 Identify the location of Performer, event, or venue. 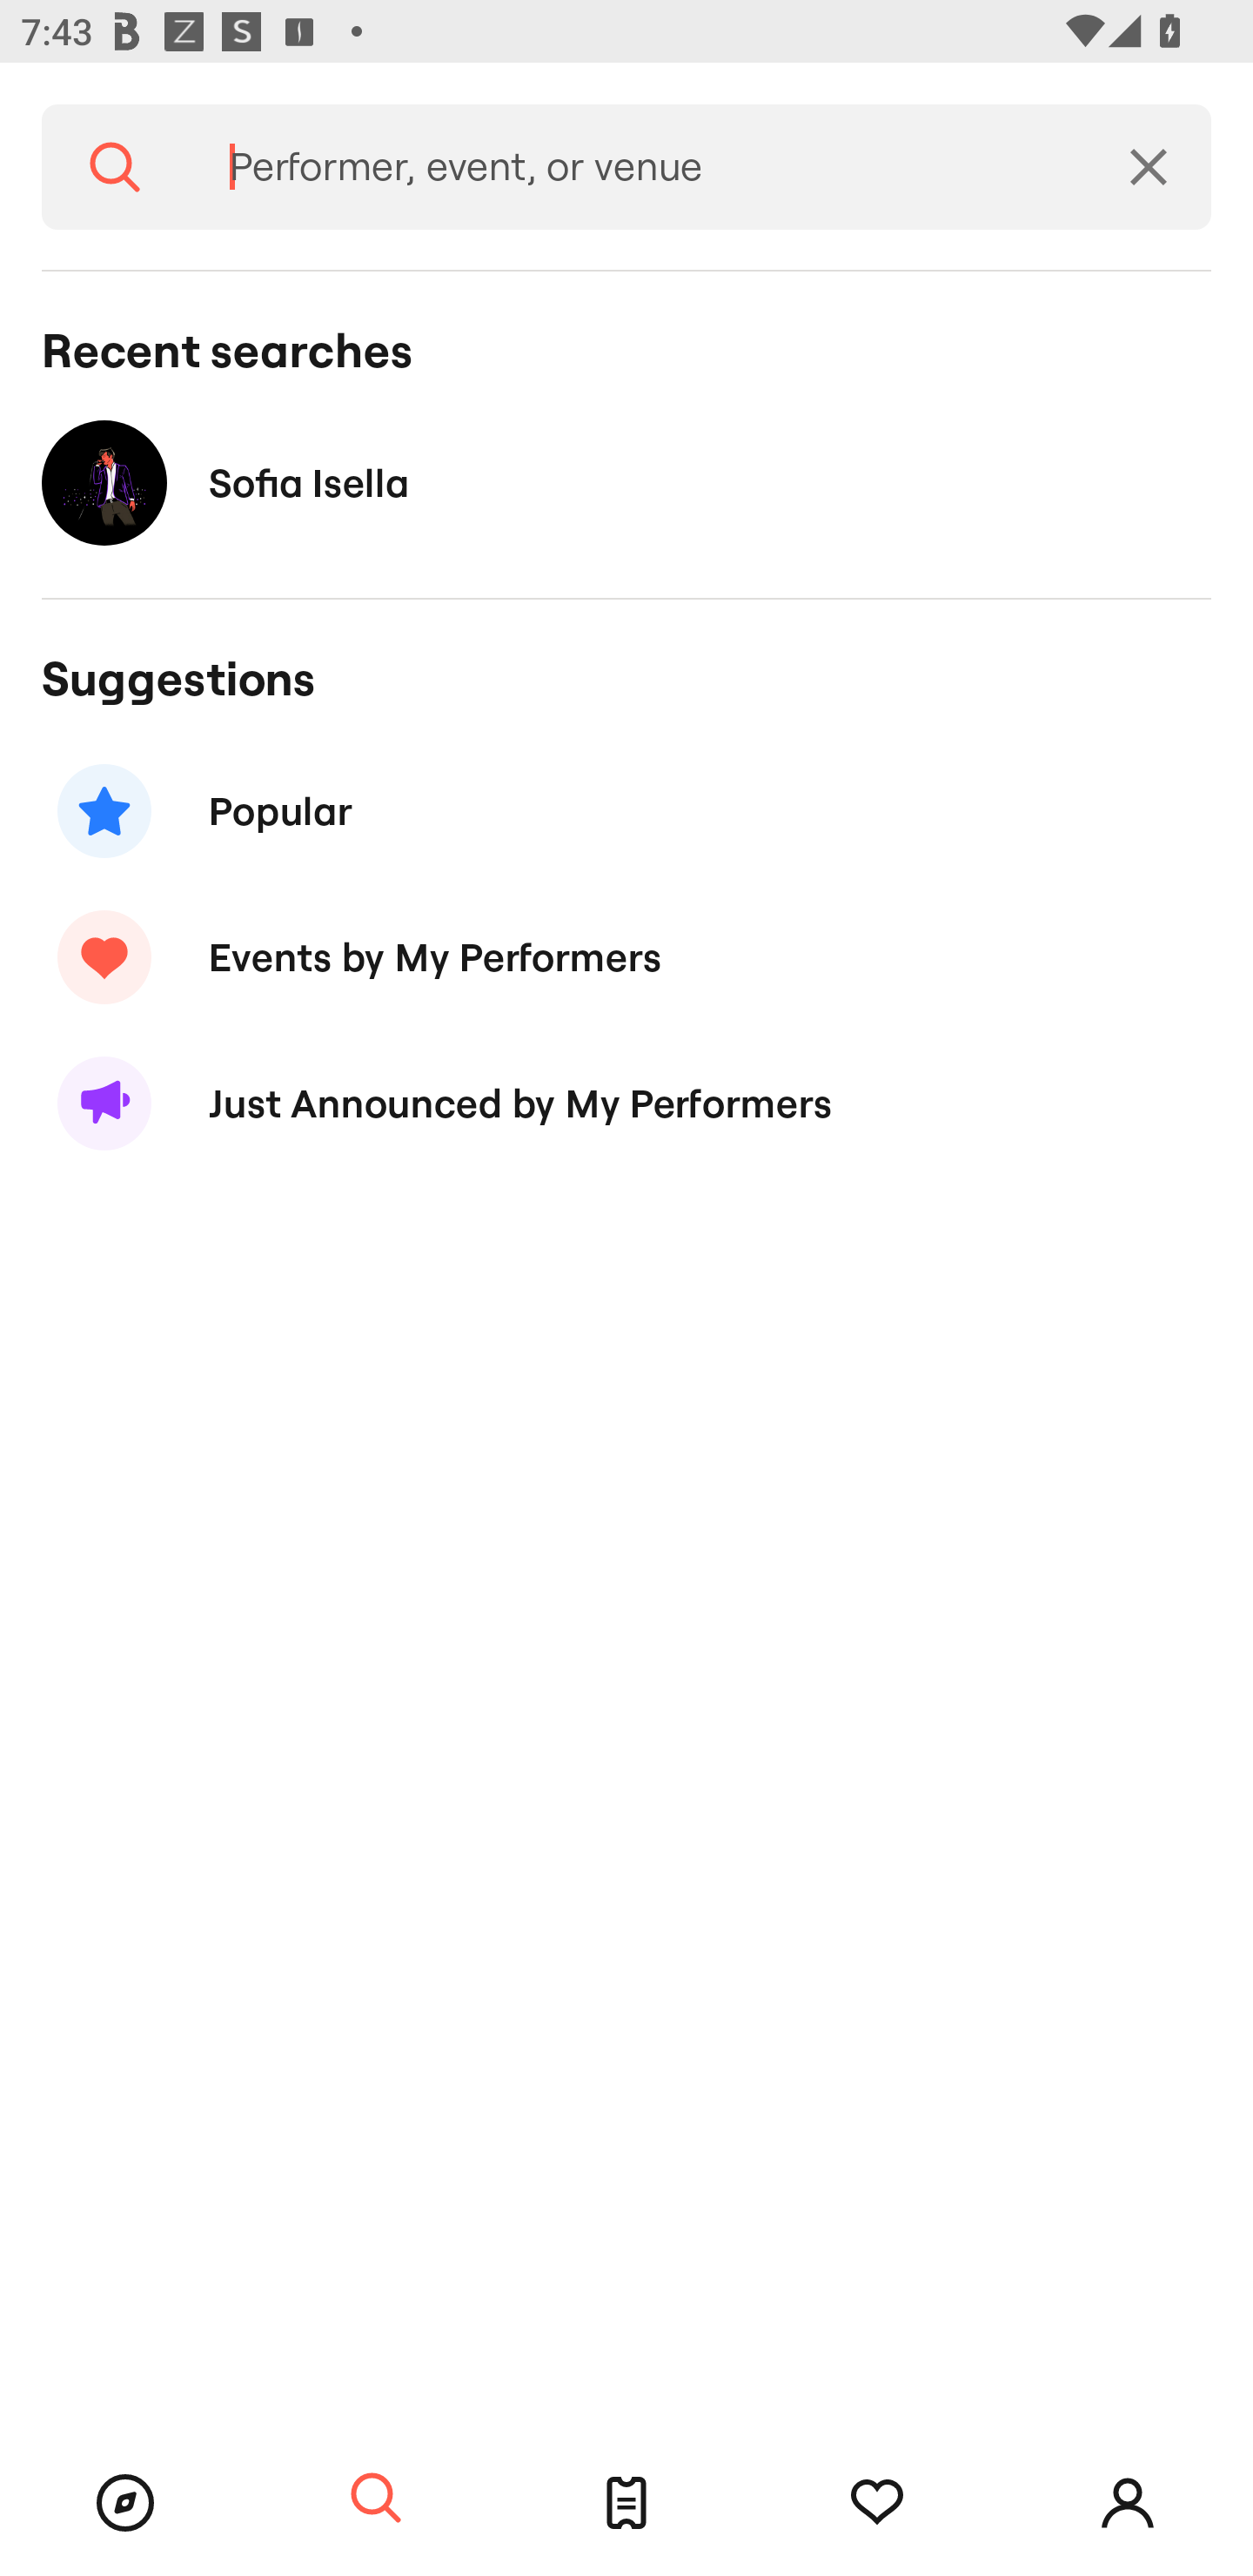
(637, 167).